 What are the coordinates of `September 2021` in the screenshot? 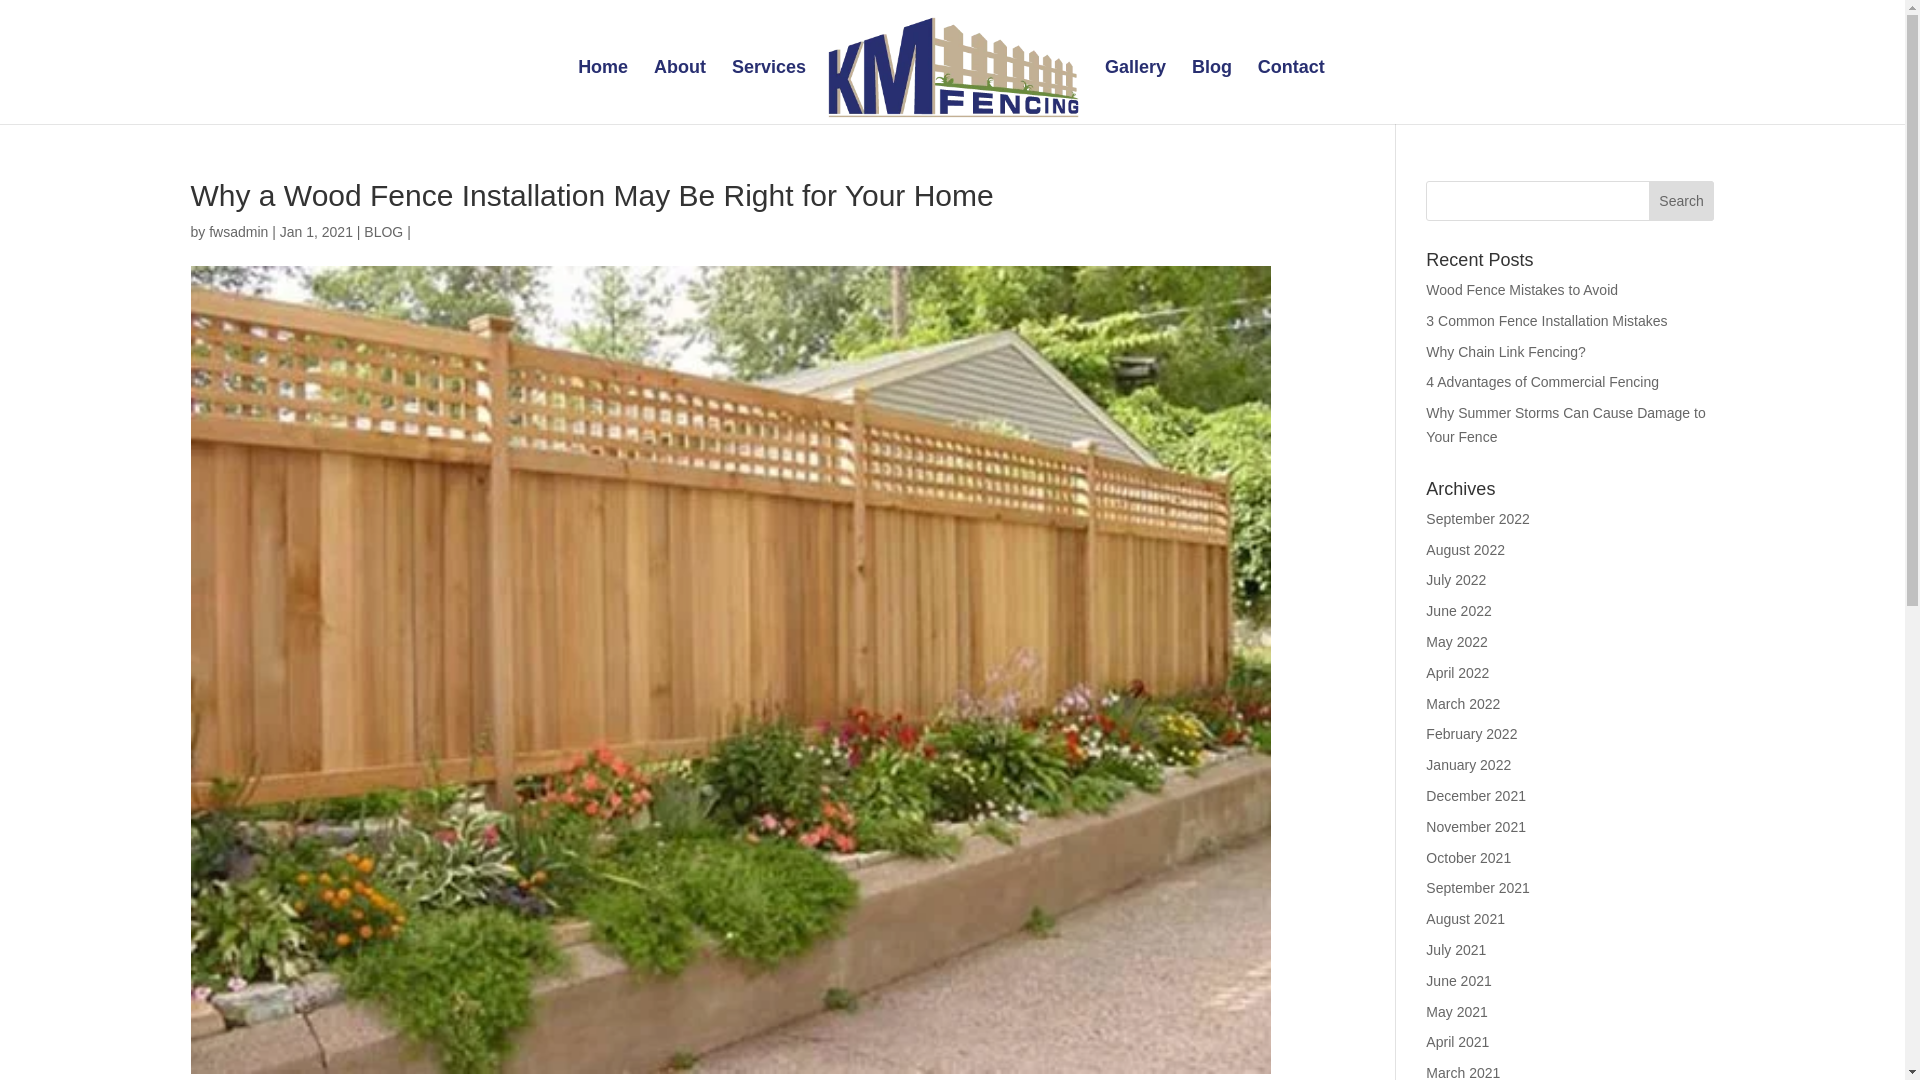 It's located at (1478, 888).